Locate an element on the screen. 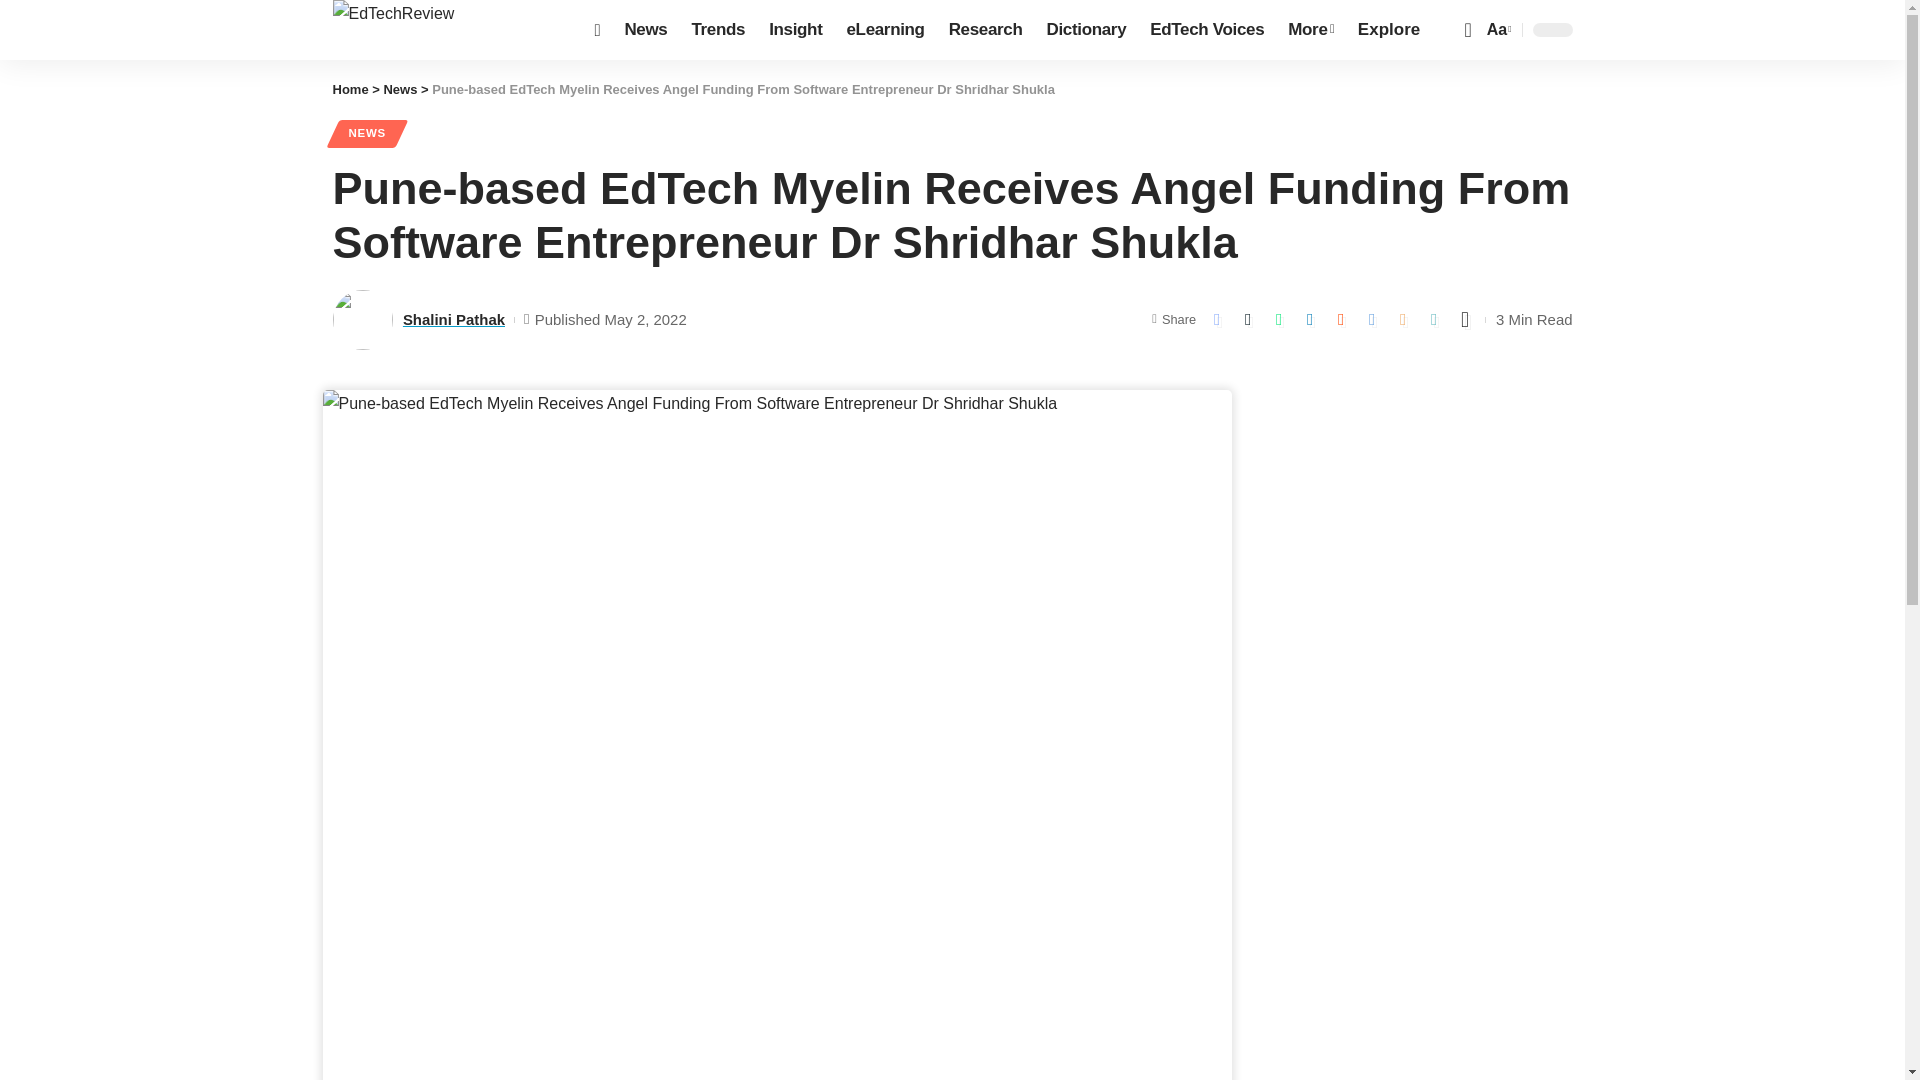  EdTechReview is located at coordinates (447, 30).